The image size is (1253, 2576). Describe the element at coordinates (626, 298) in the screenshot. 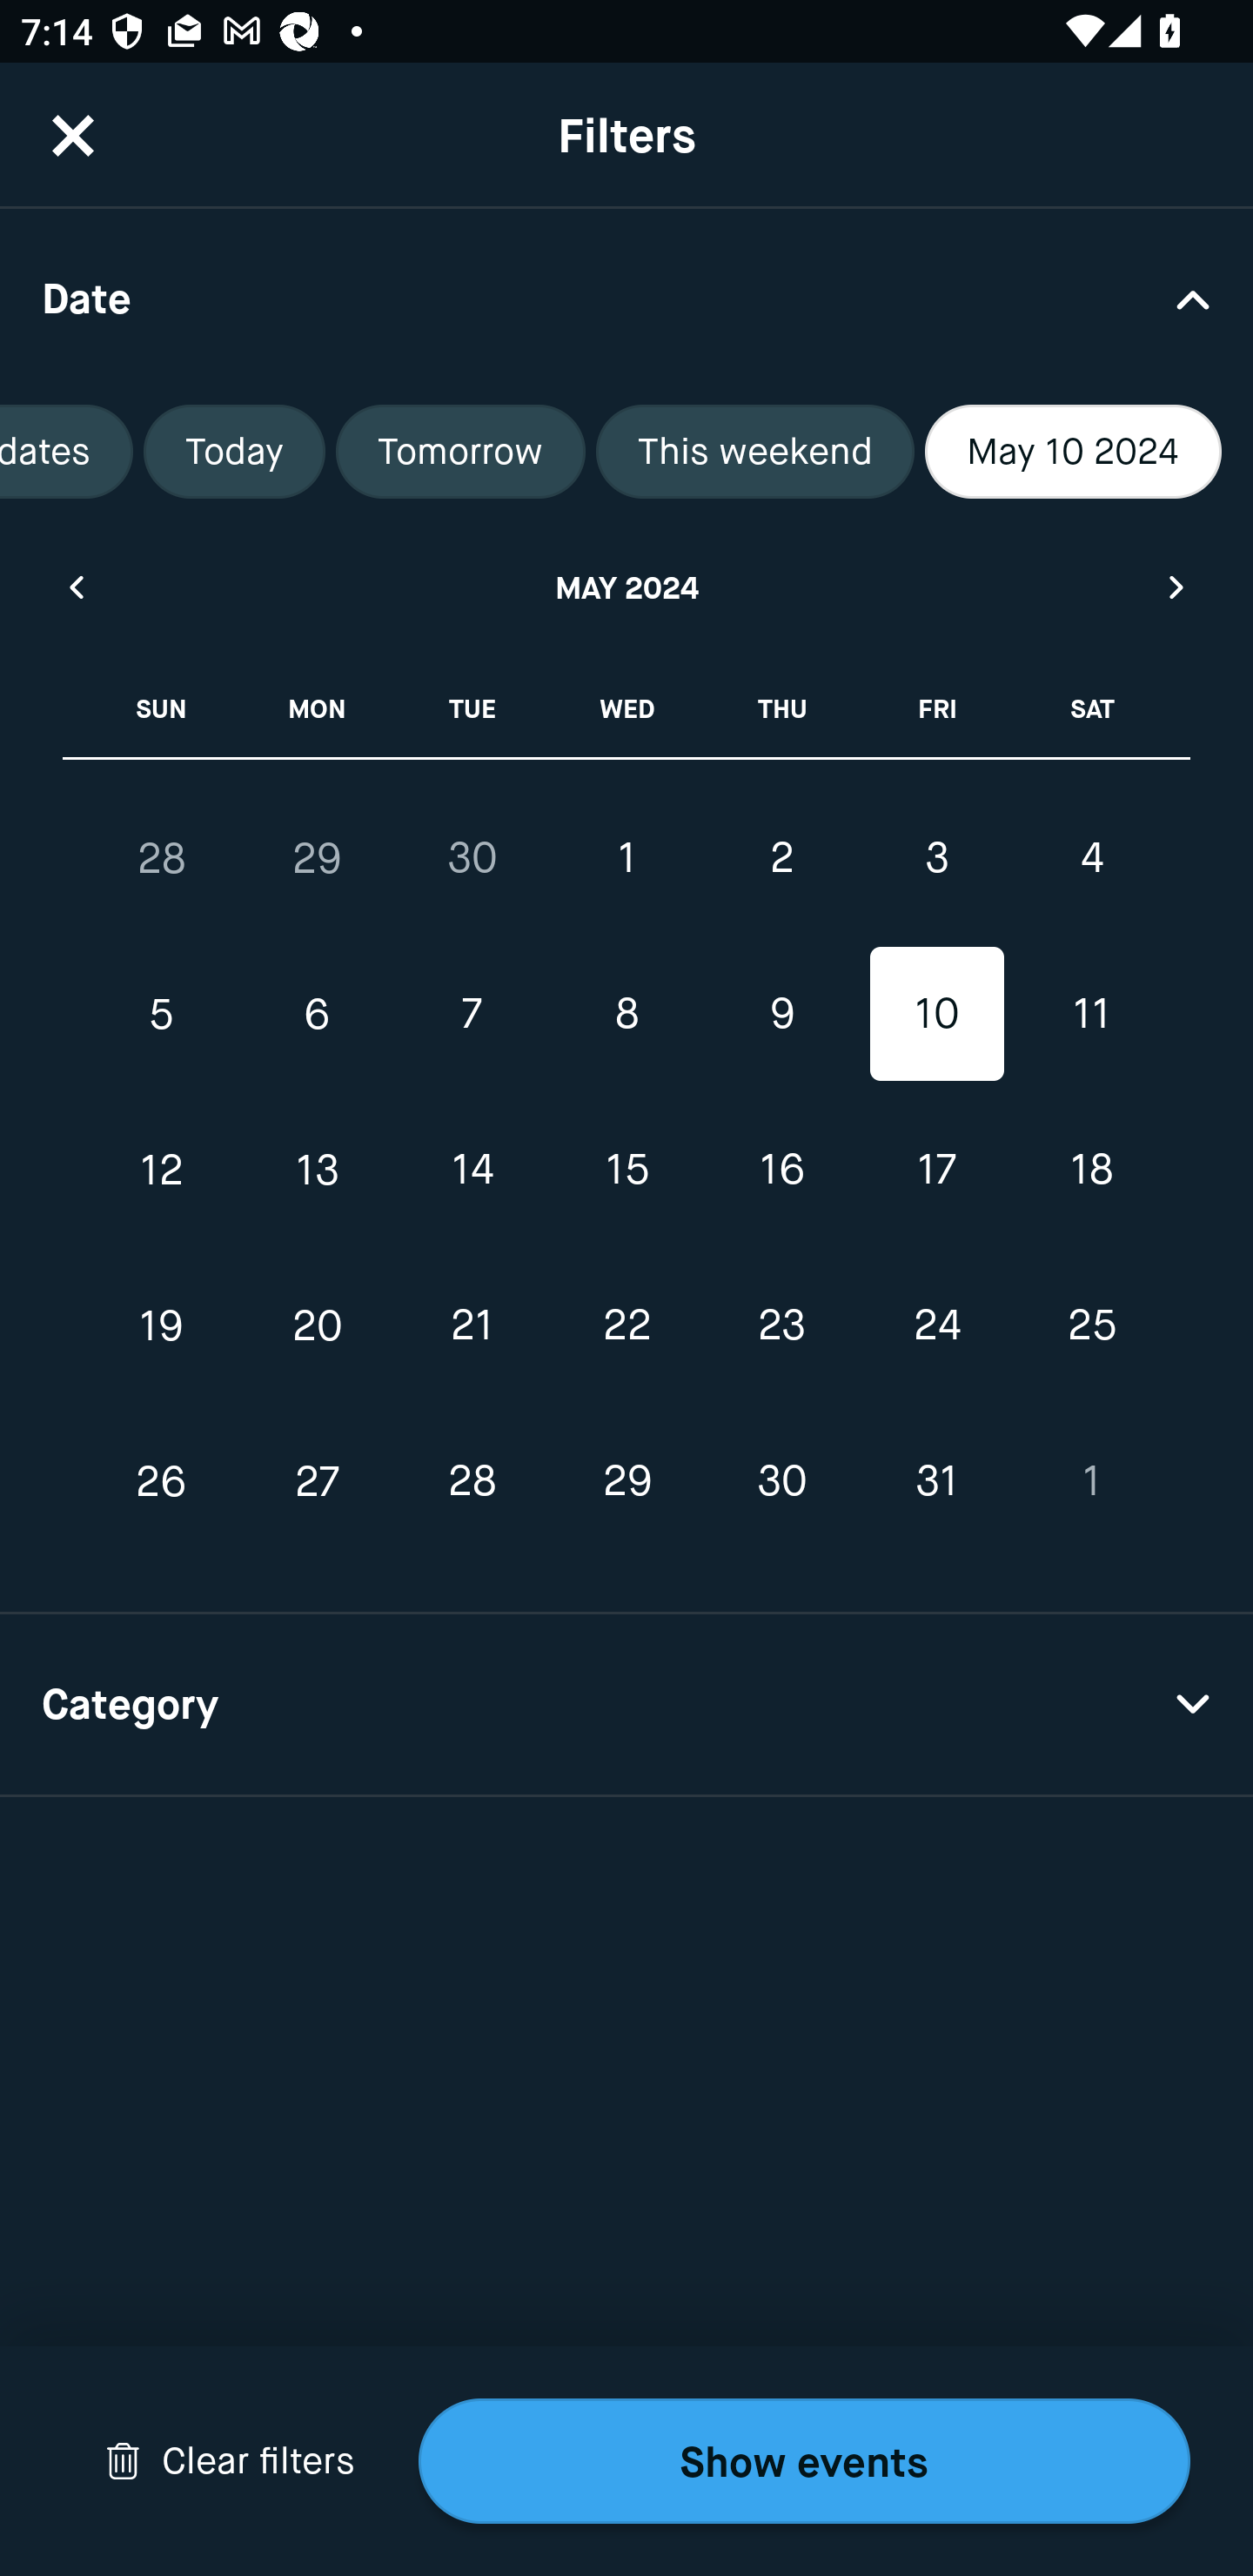

I see `Date Drop Down Arrow` at that location.